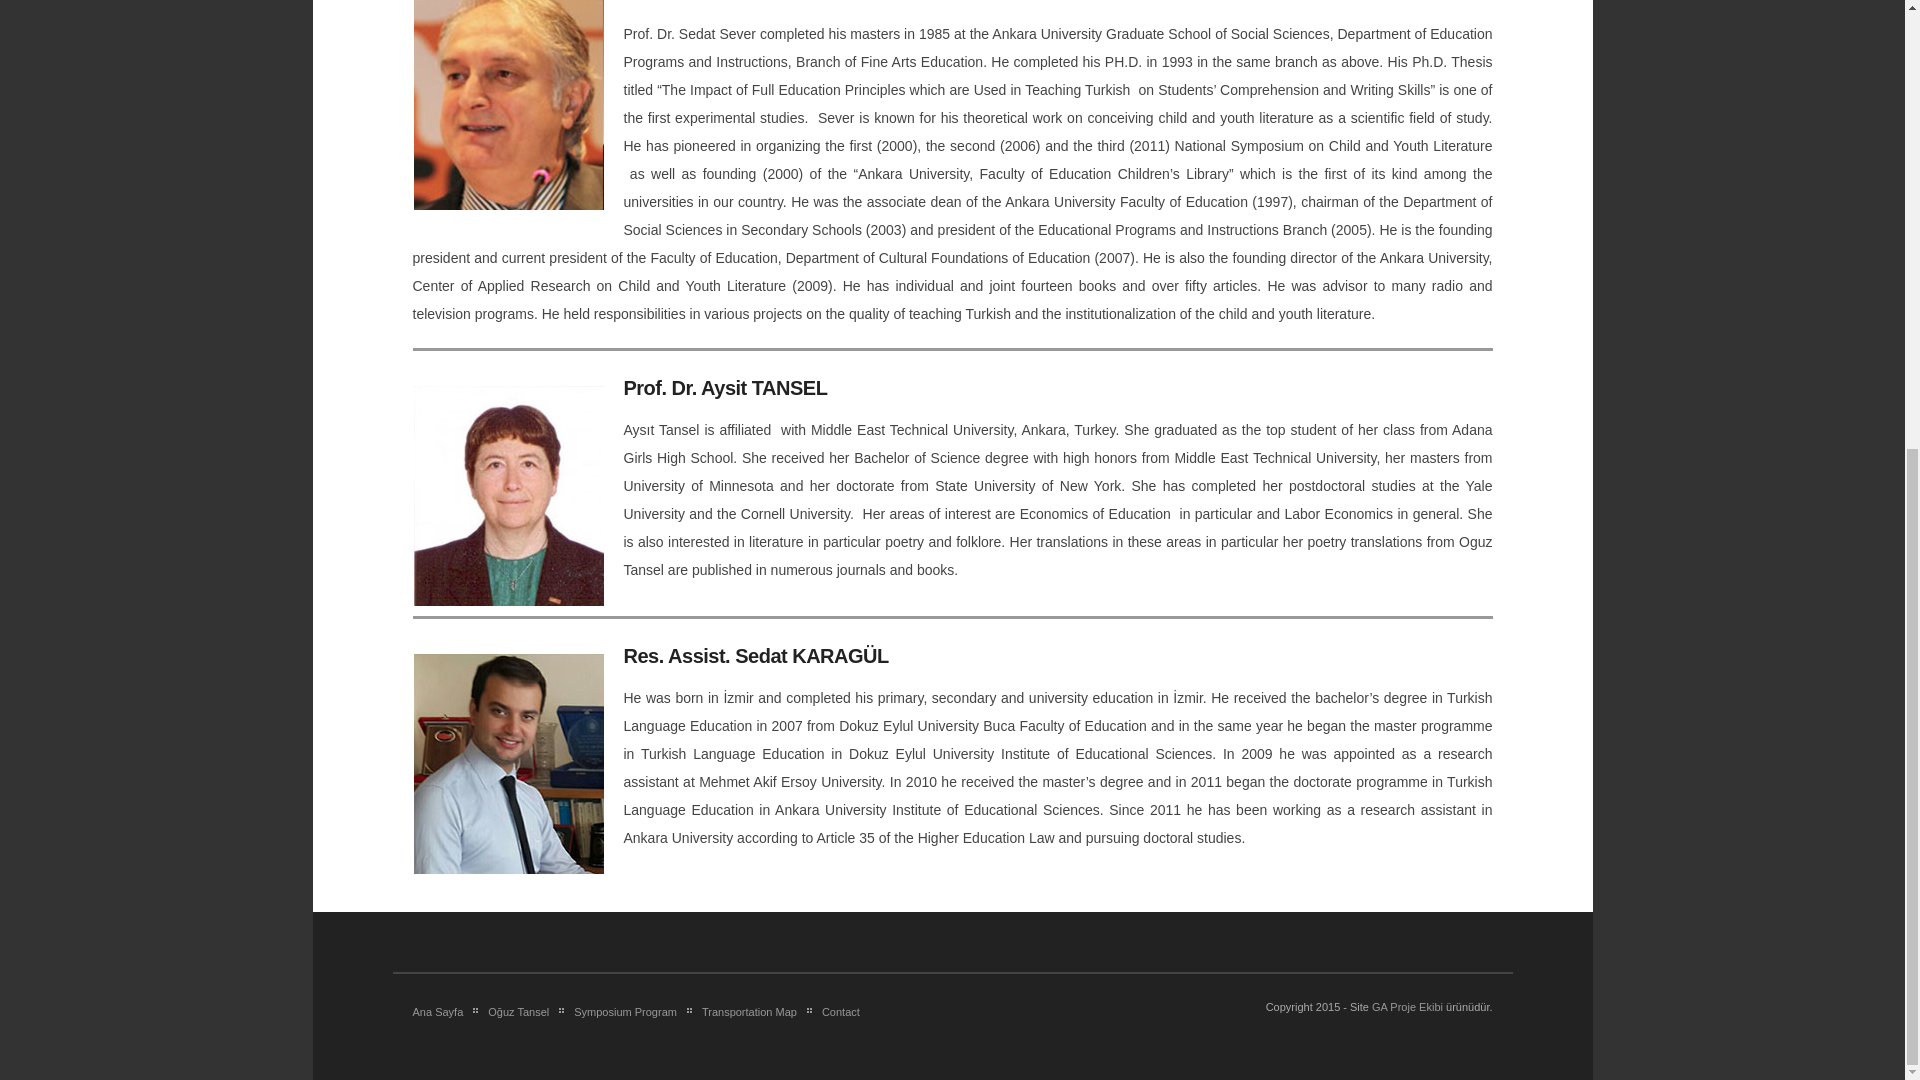 The width and height of the screenshot is (1920, 1080). What do you see at coordinates (838, 1012) in the screenshot?
I see `Contact` at bounding box center [838, 1012].